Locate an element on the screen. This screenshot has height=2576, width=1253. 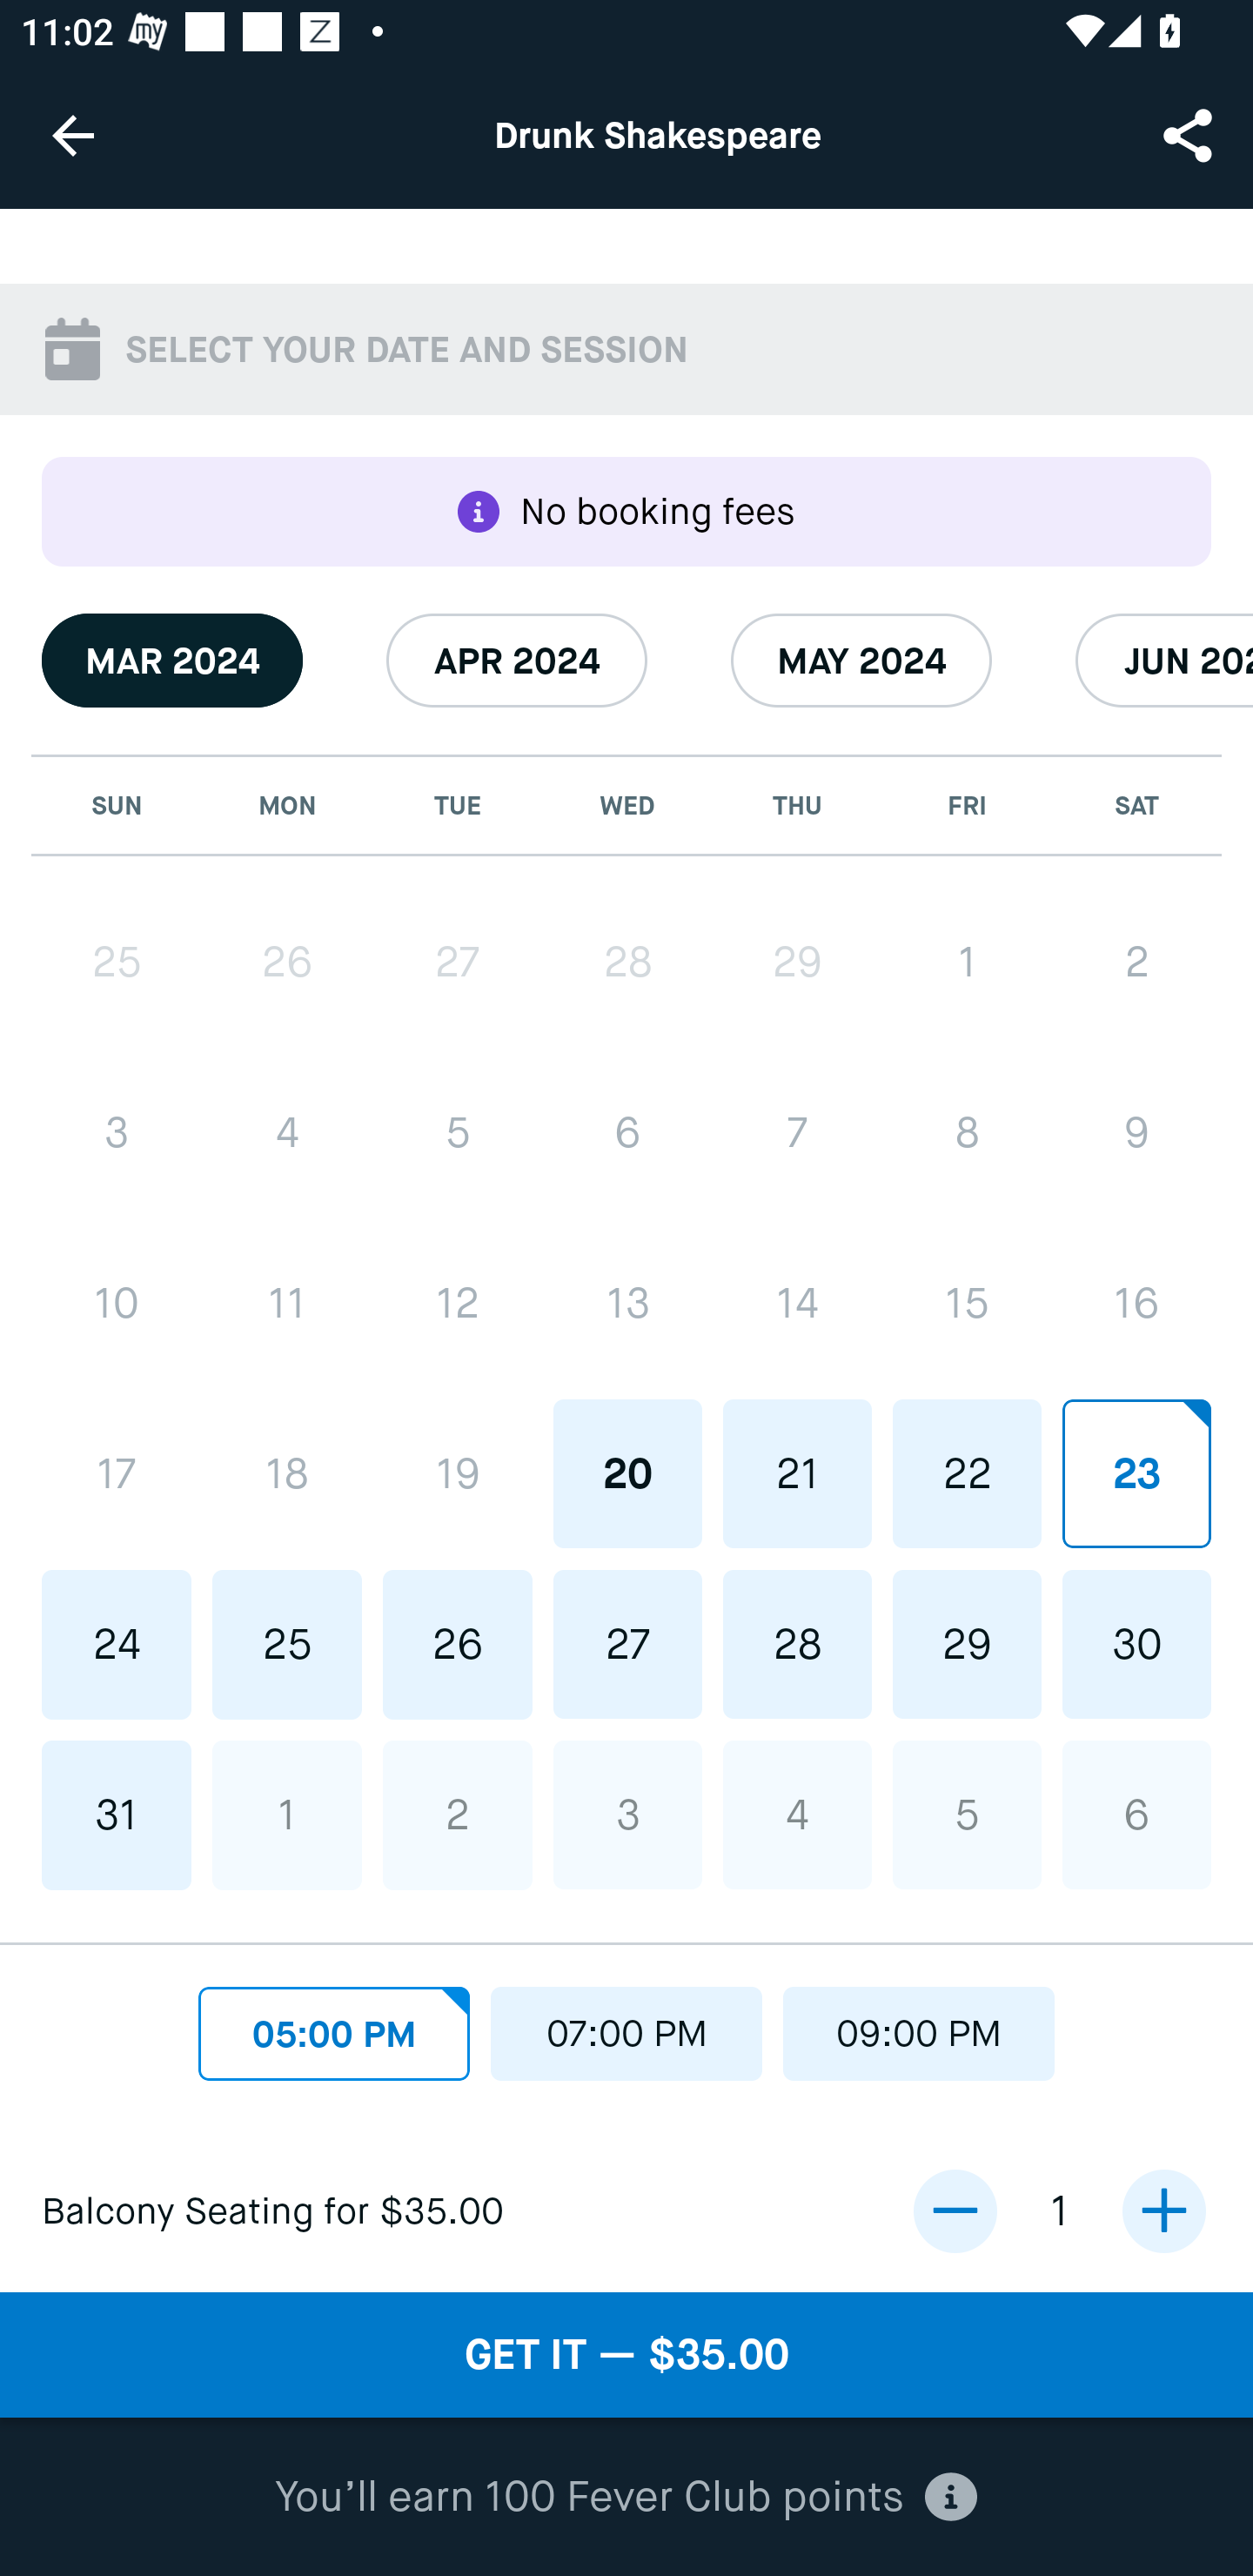
15 is located at coordinates (966, 1303).